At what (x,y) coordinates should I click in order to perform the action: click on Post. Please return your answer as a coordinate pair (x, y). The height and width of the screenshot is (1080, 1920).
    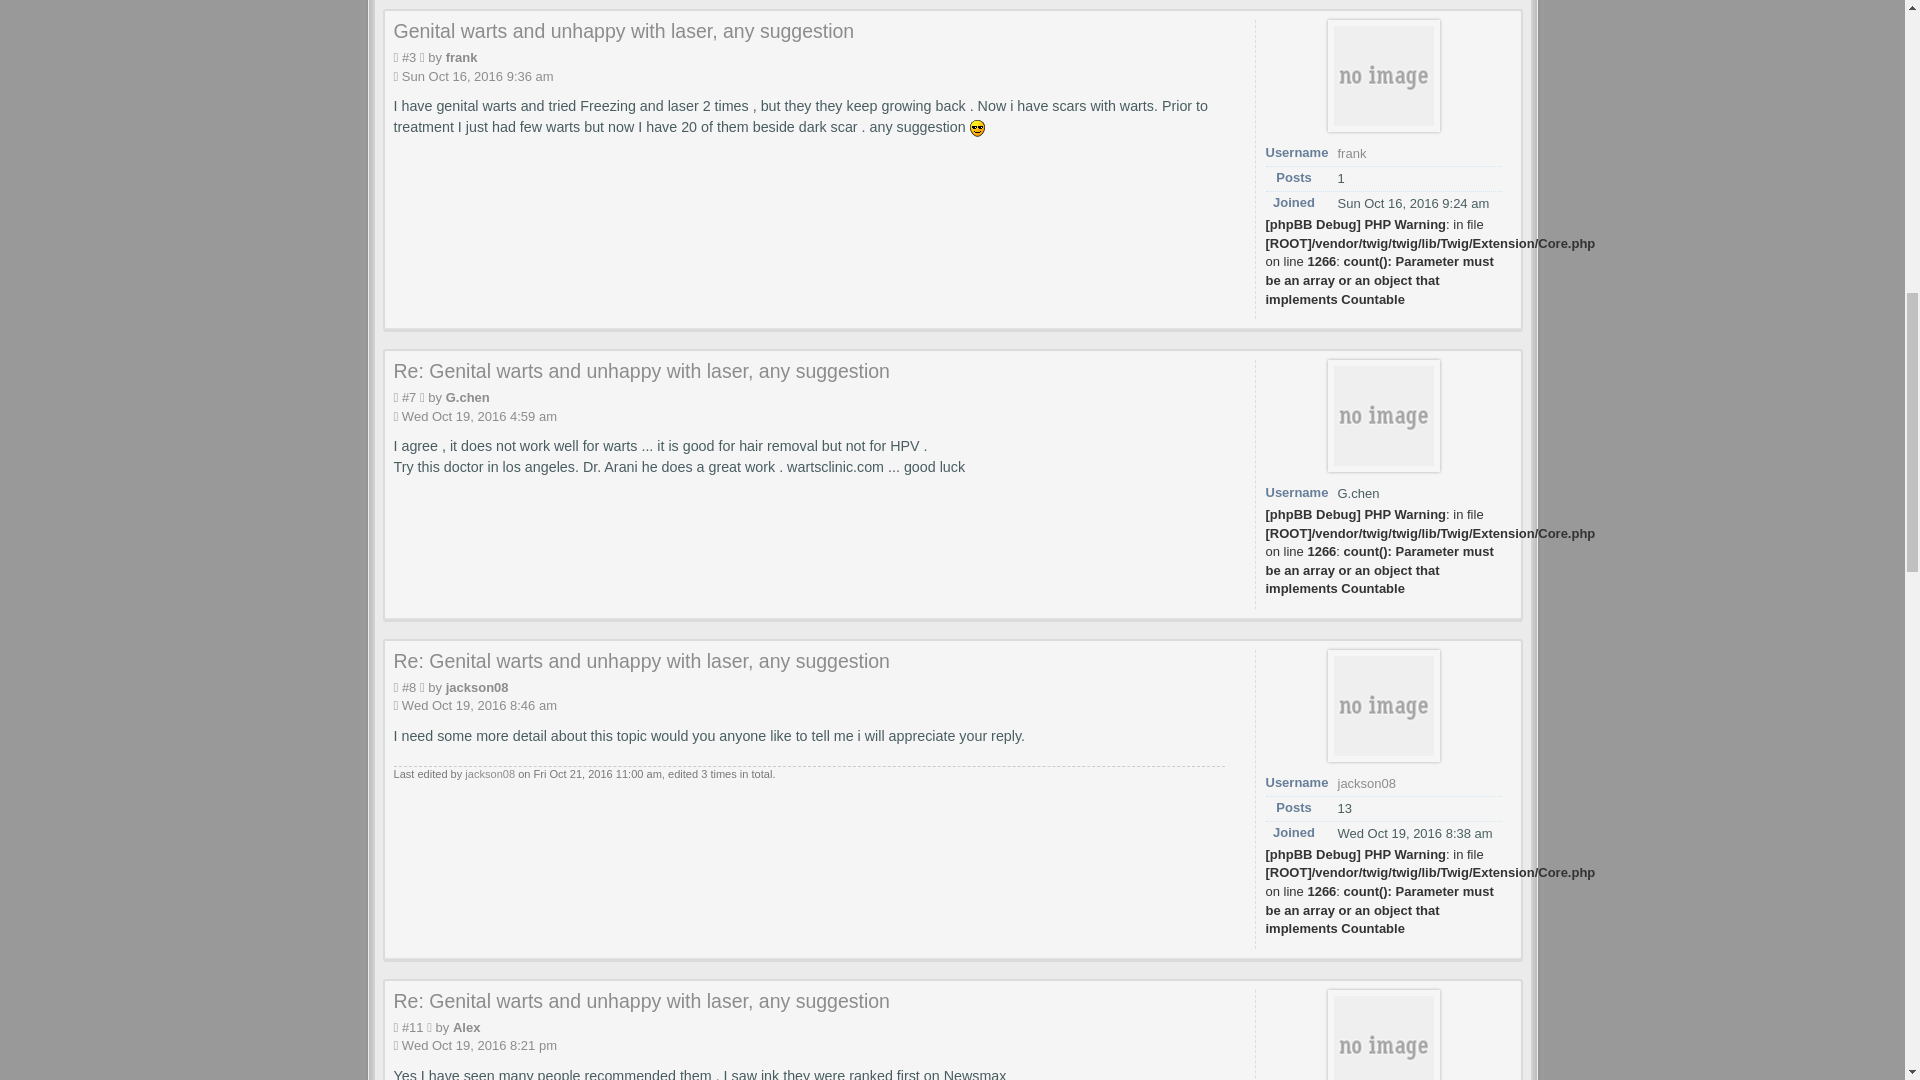
    Looking at the image, I should click on (408, 397).